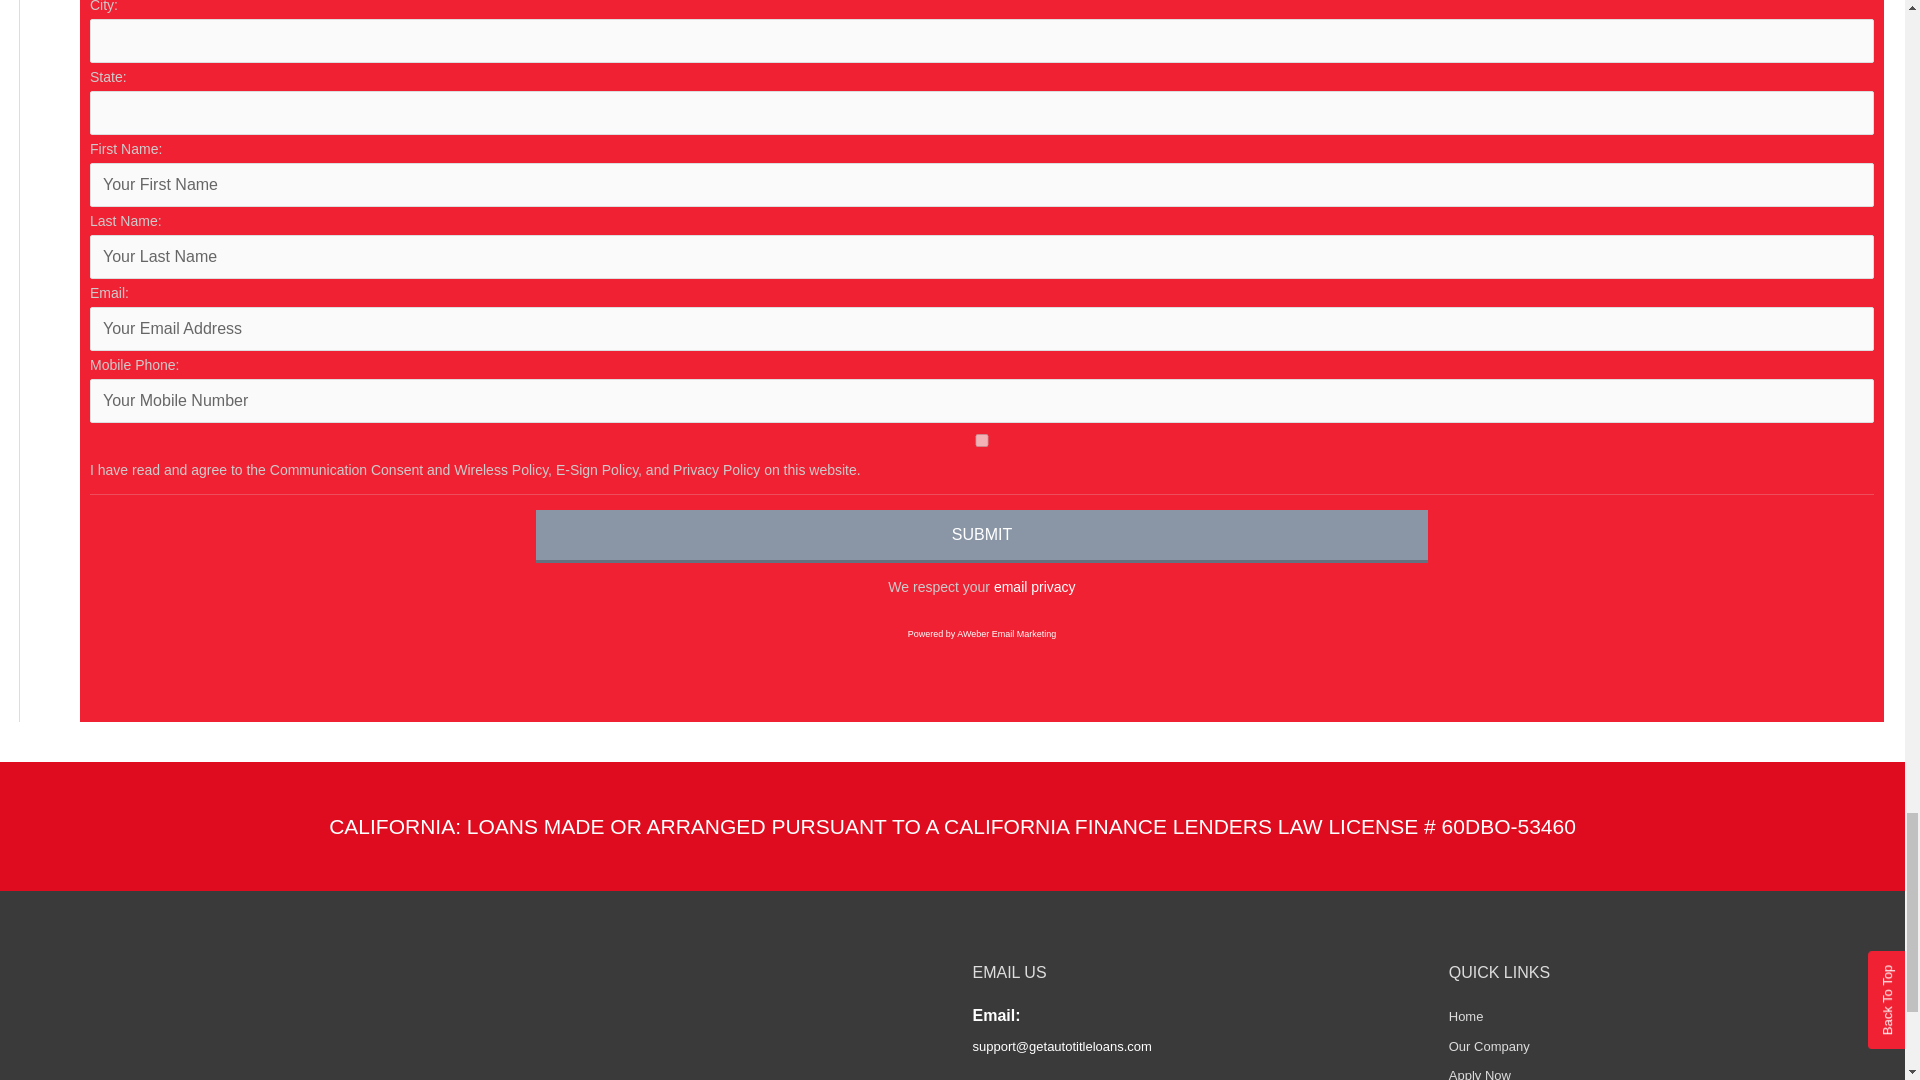 This screenshot has height=1080, width=1920. I want to click on Your Mobile Number, so click(982, 401).